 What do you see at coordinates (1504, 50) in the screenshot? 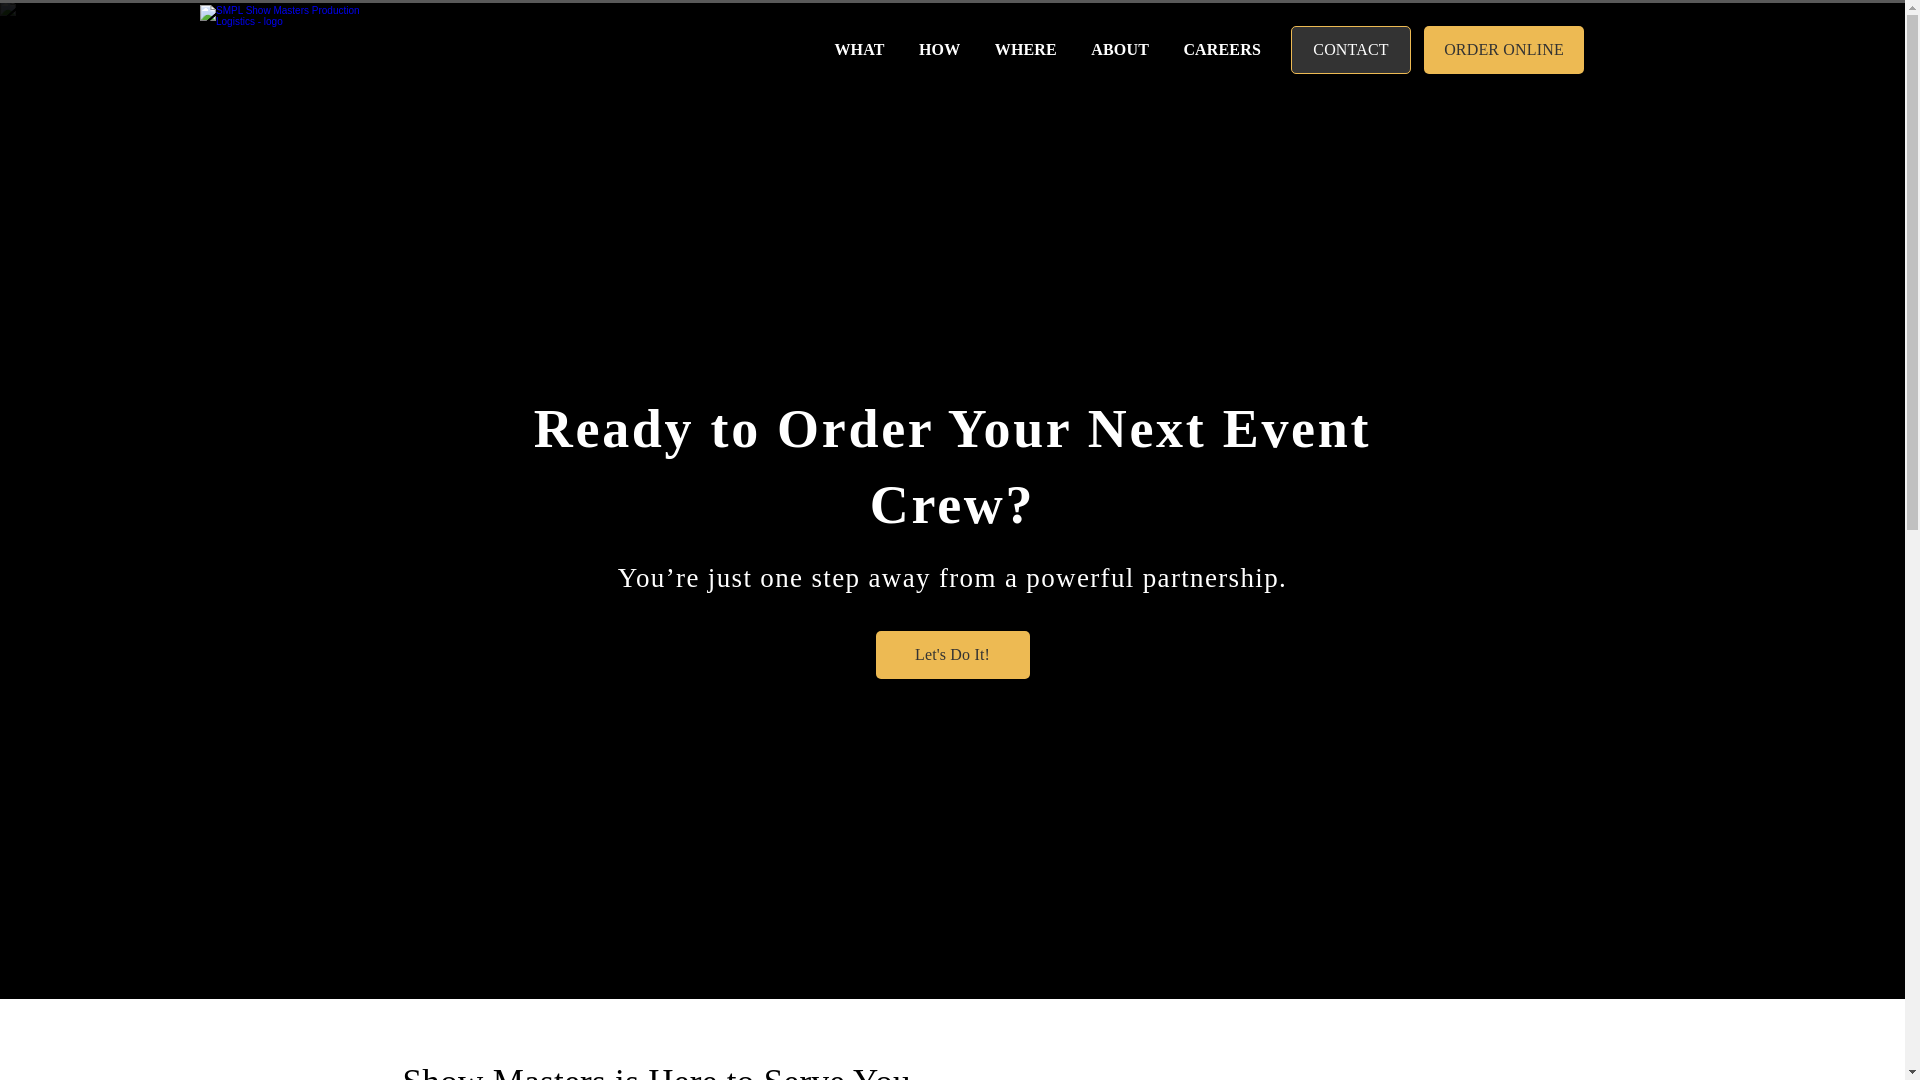
I see `ORDER ONLINE` at bounding box center [1504, 50].